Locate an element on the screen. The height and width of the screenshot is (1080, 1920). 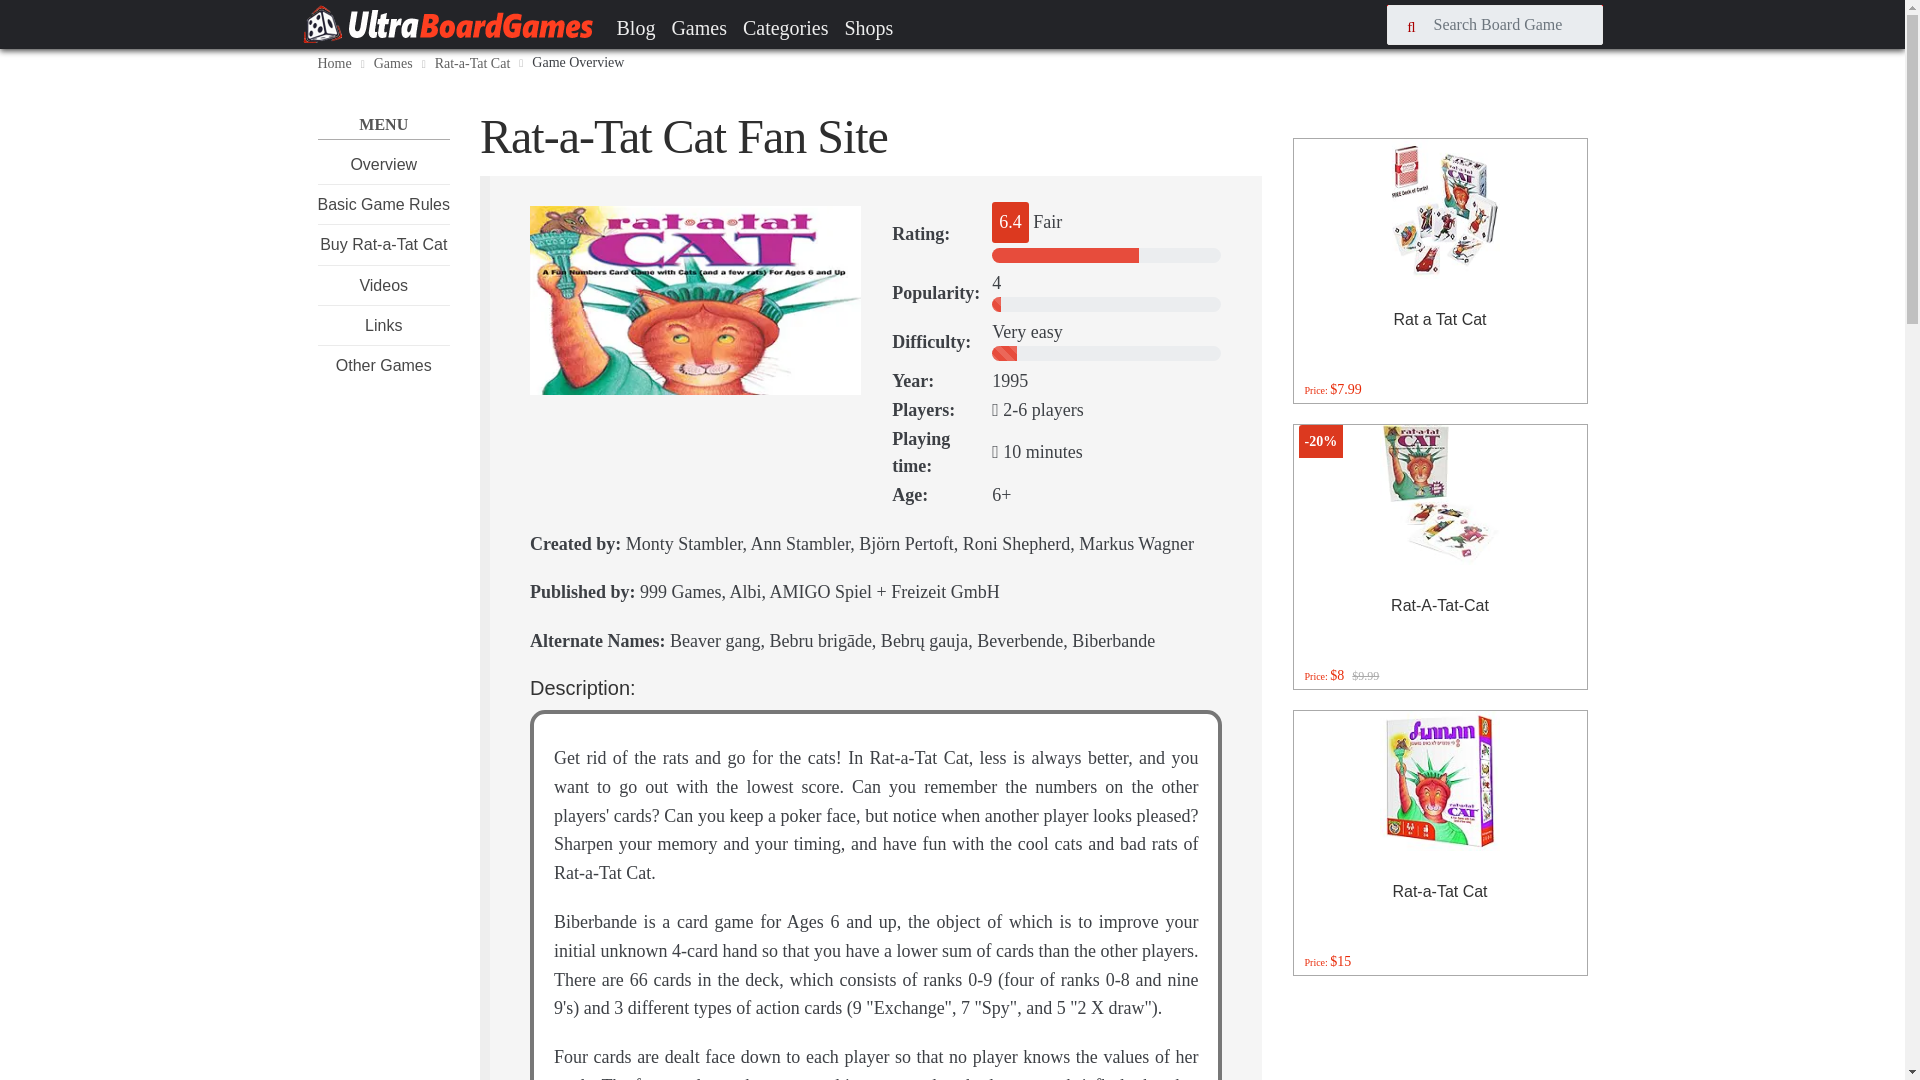
Other Games is located at coordinates (384, 365).